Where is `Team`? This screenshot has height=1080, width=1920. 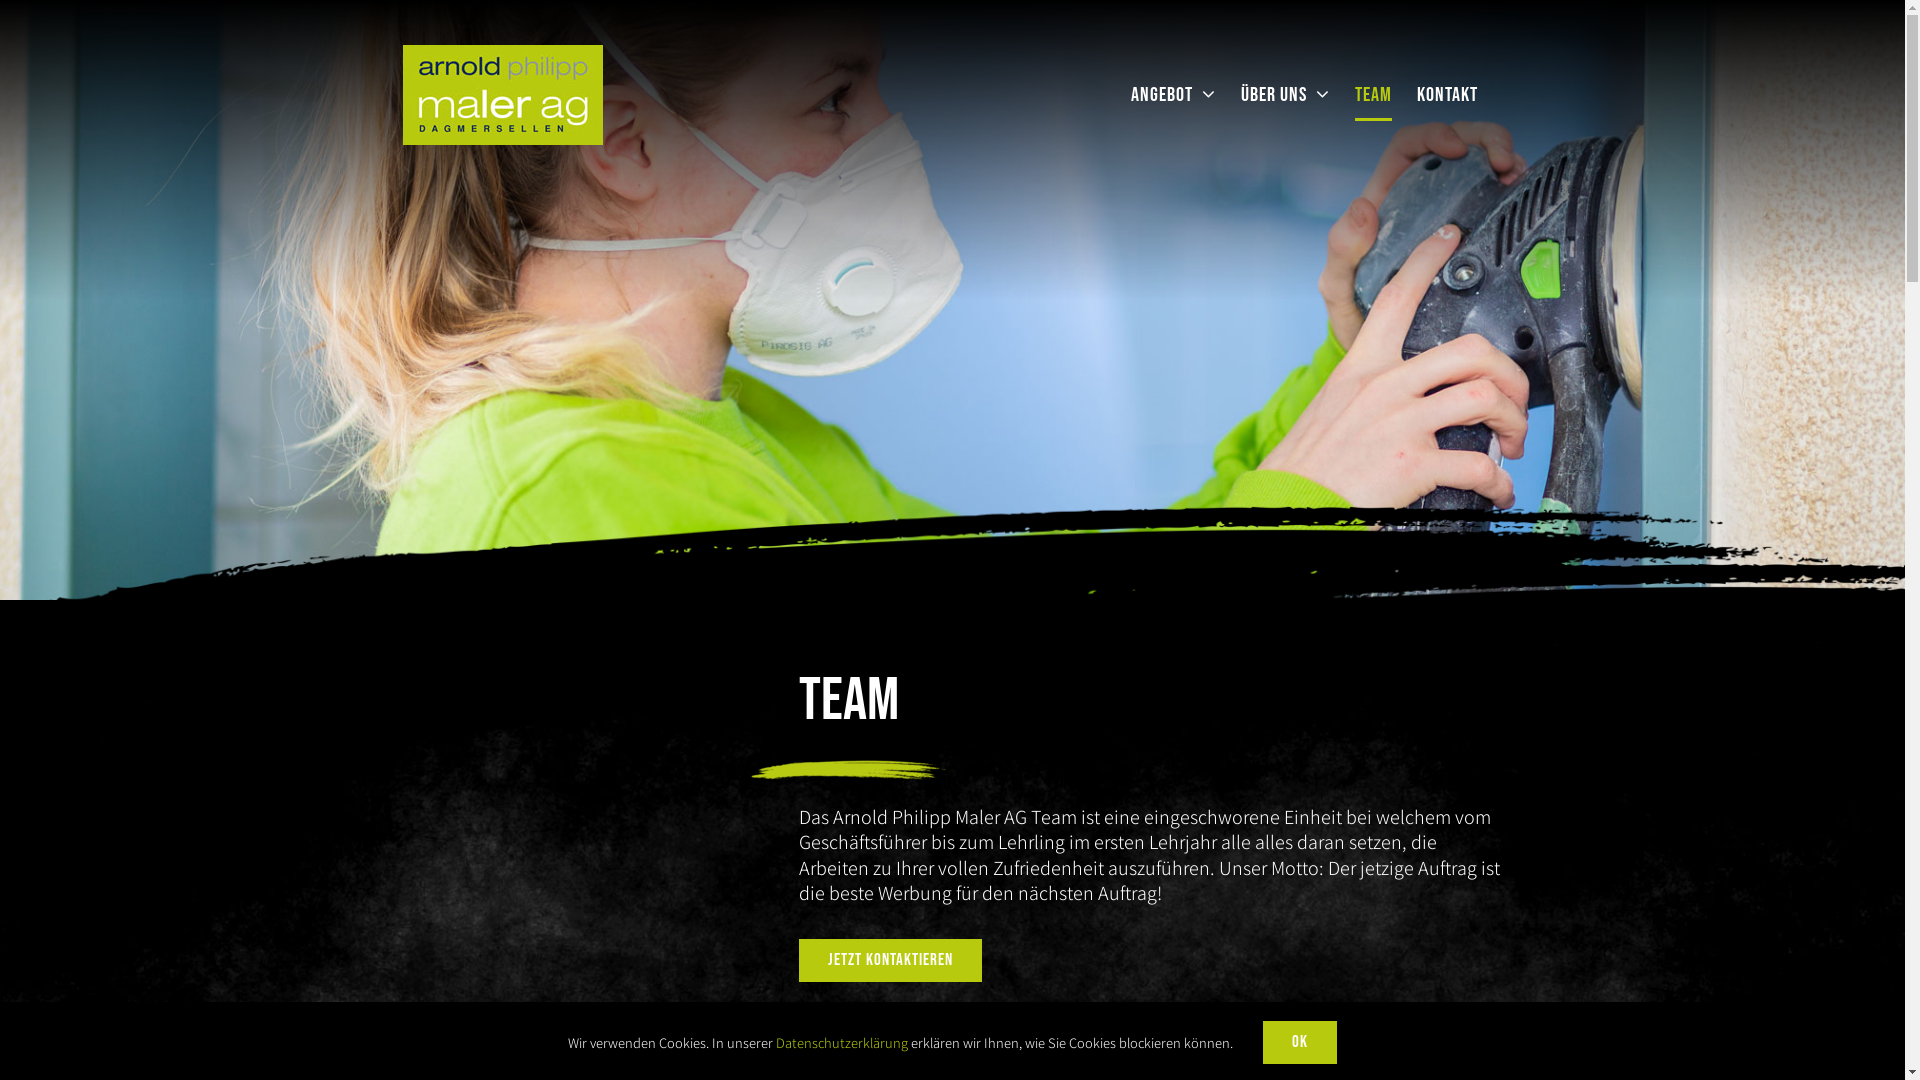
Team is located at coordinates (1372, 95).